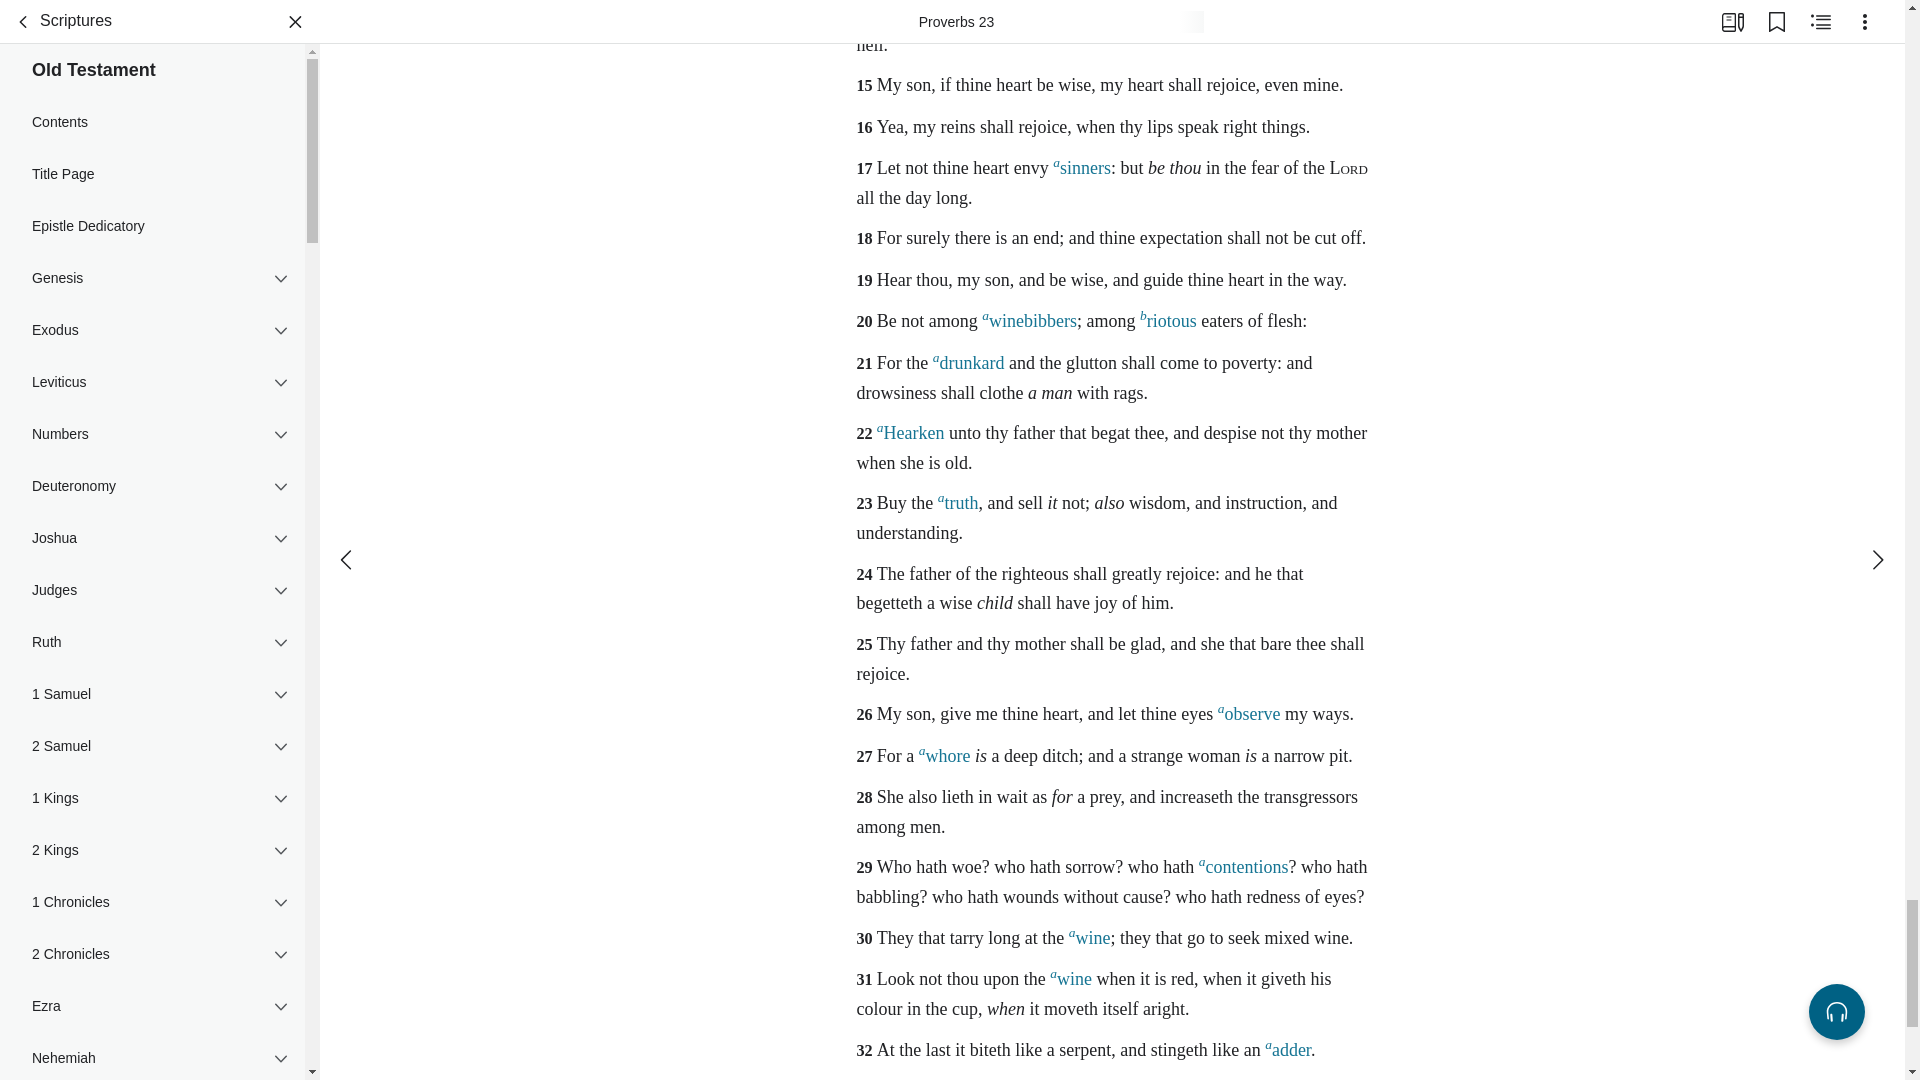 The image size is (1920, 1080). I want to click on Proverbs 1, so click(152, 320).